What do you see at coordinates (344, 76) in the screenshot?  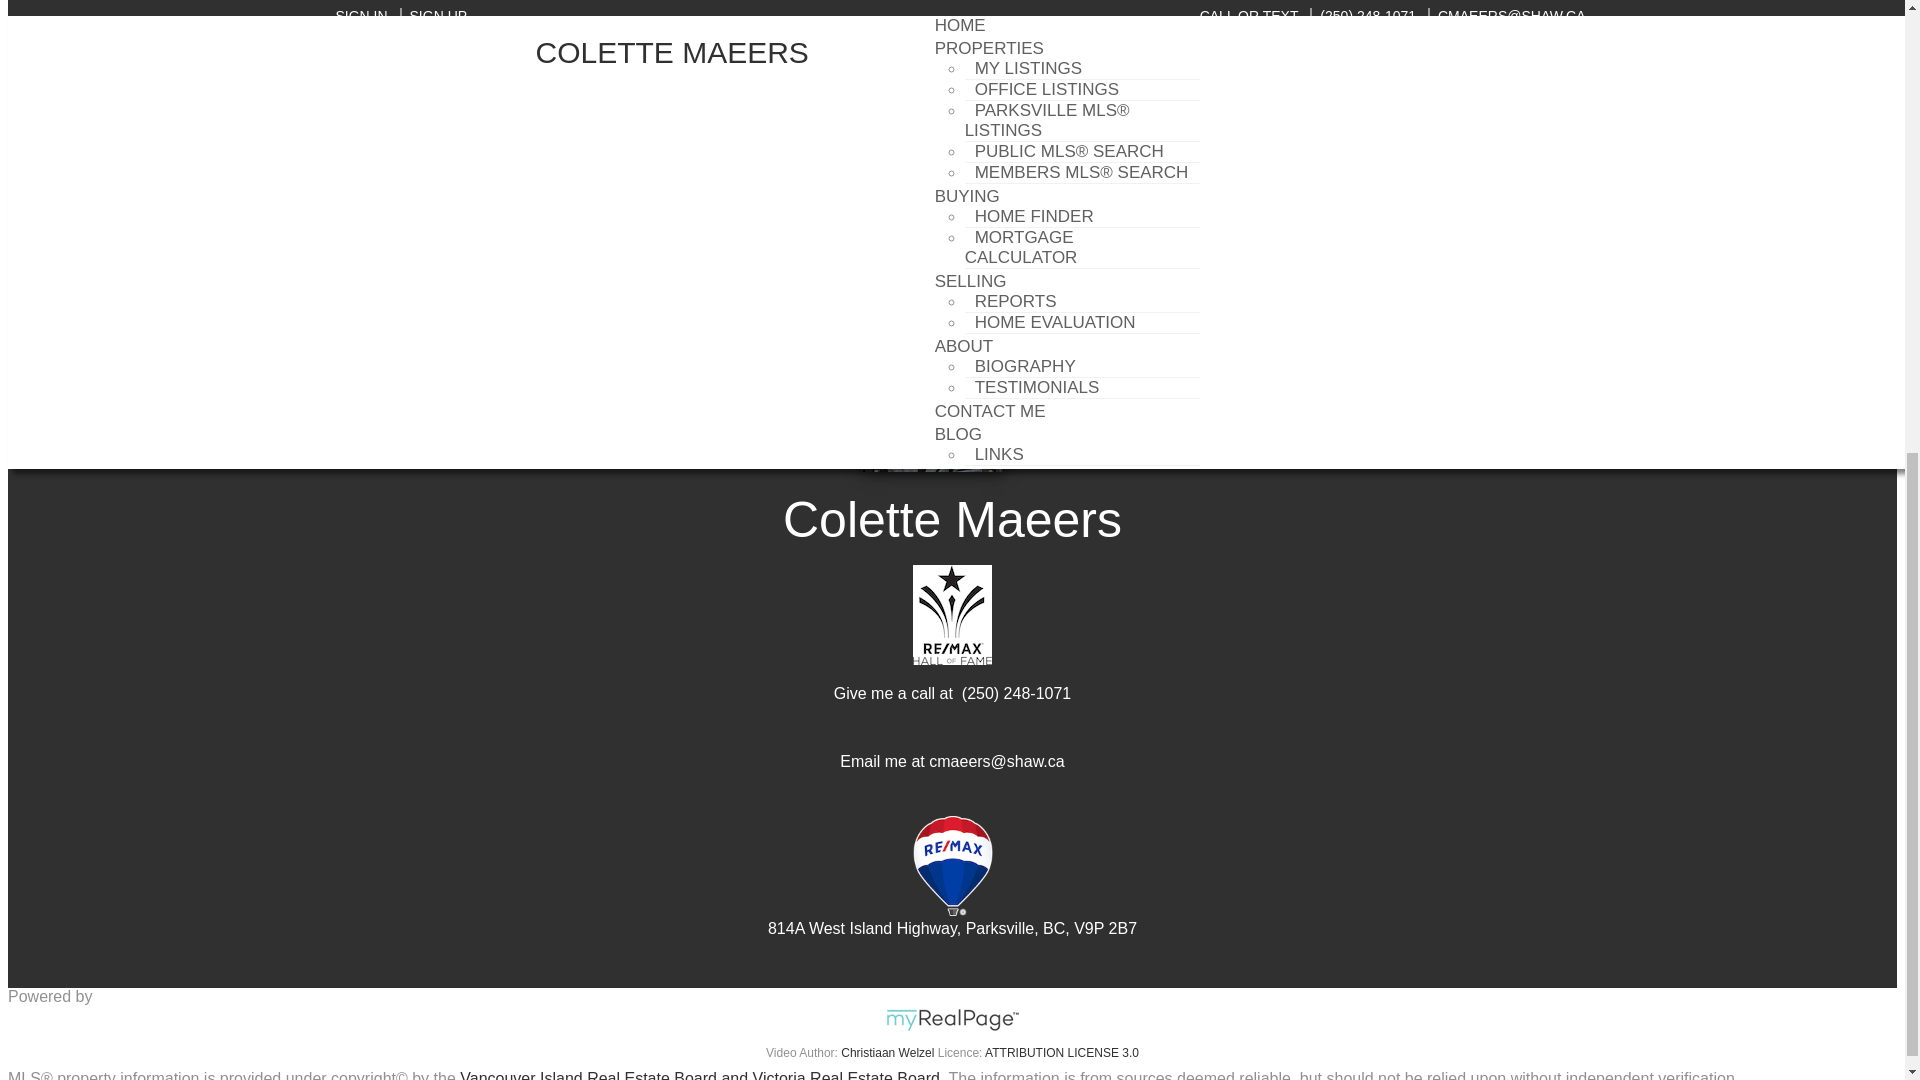 I see `RSS` at bounding box center [344, 76].